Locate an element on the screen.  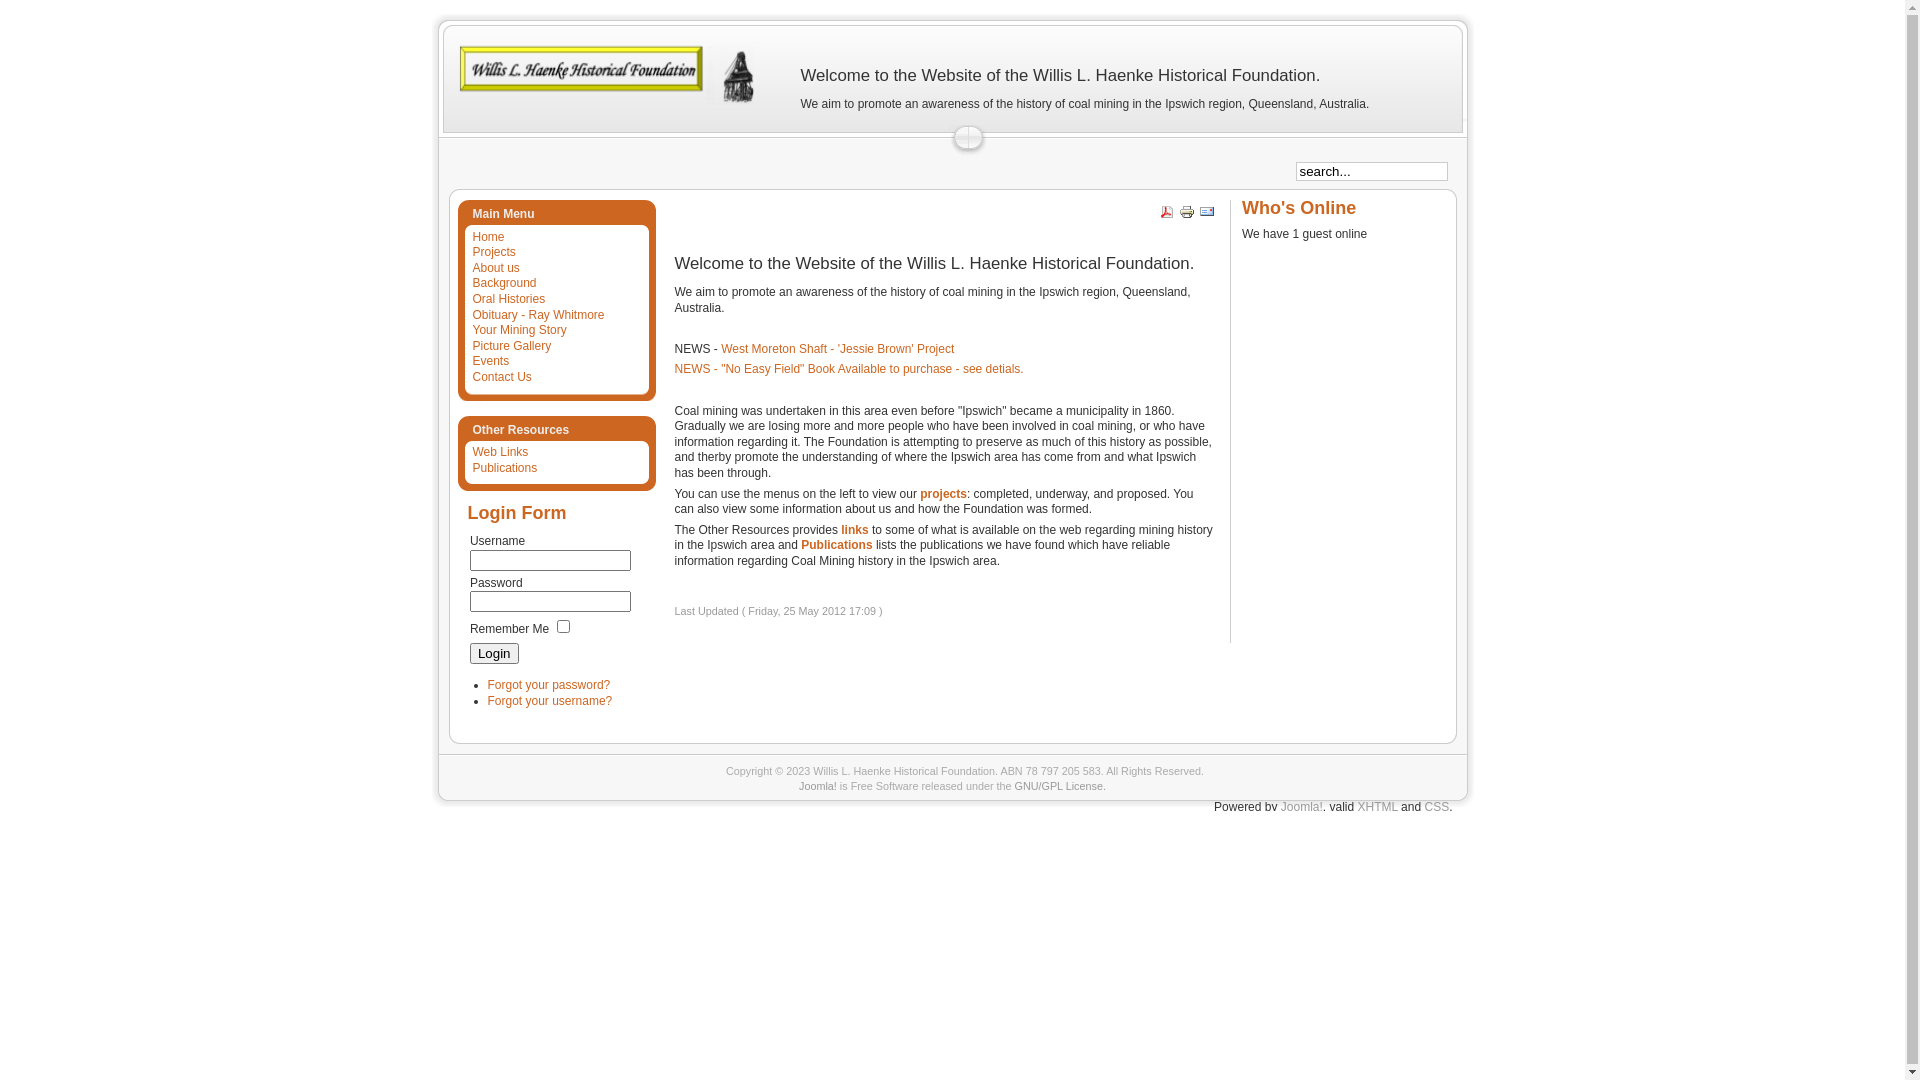
Projects is located at coordinates (492, 252).